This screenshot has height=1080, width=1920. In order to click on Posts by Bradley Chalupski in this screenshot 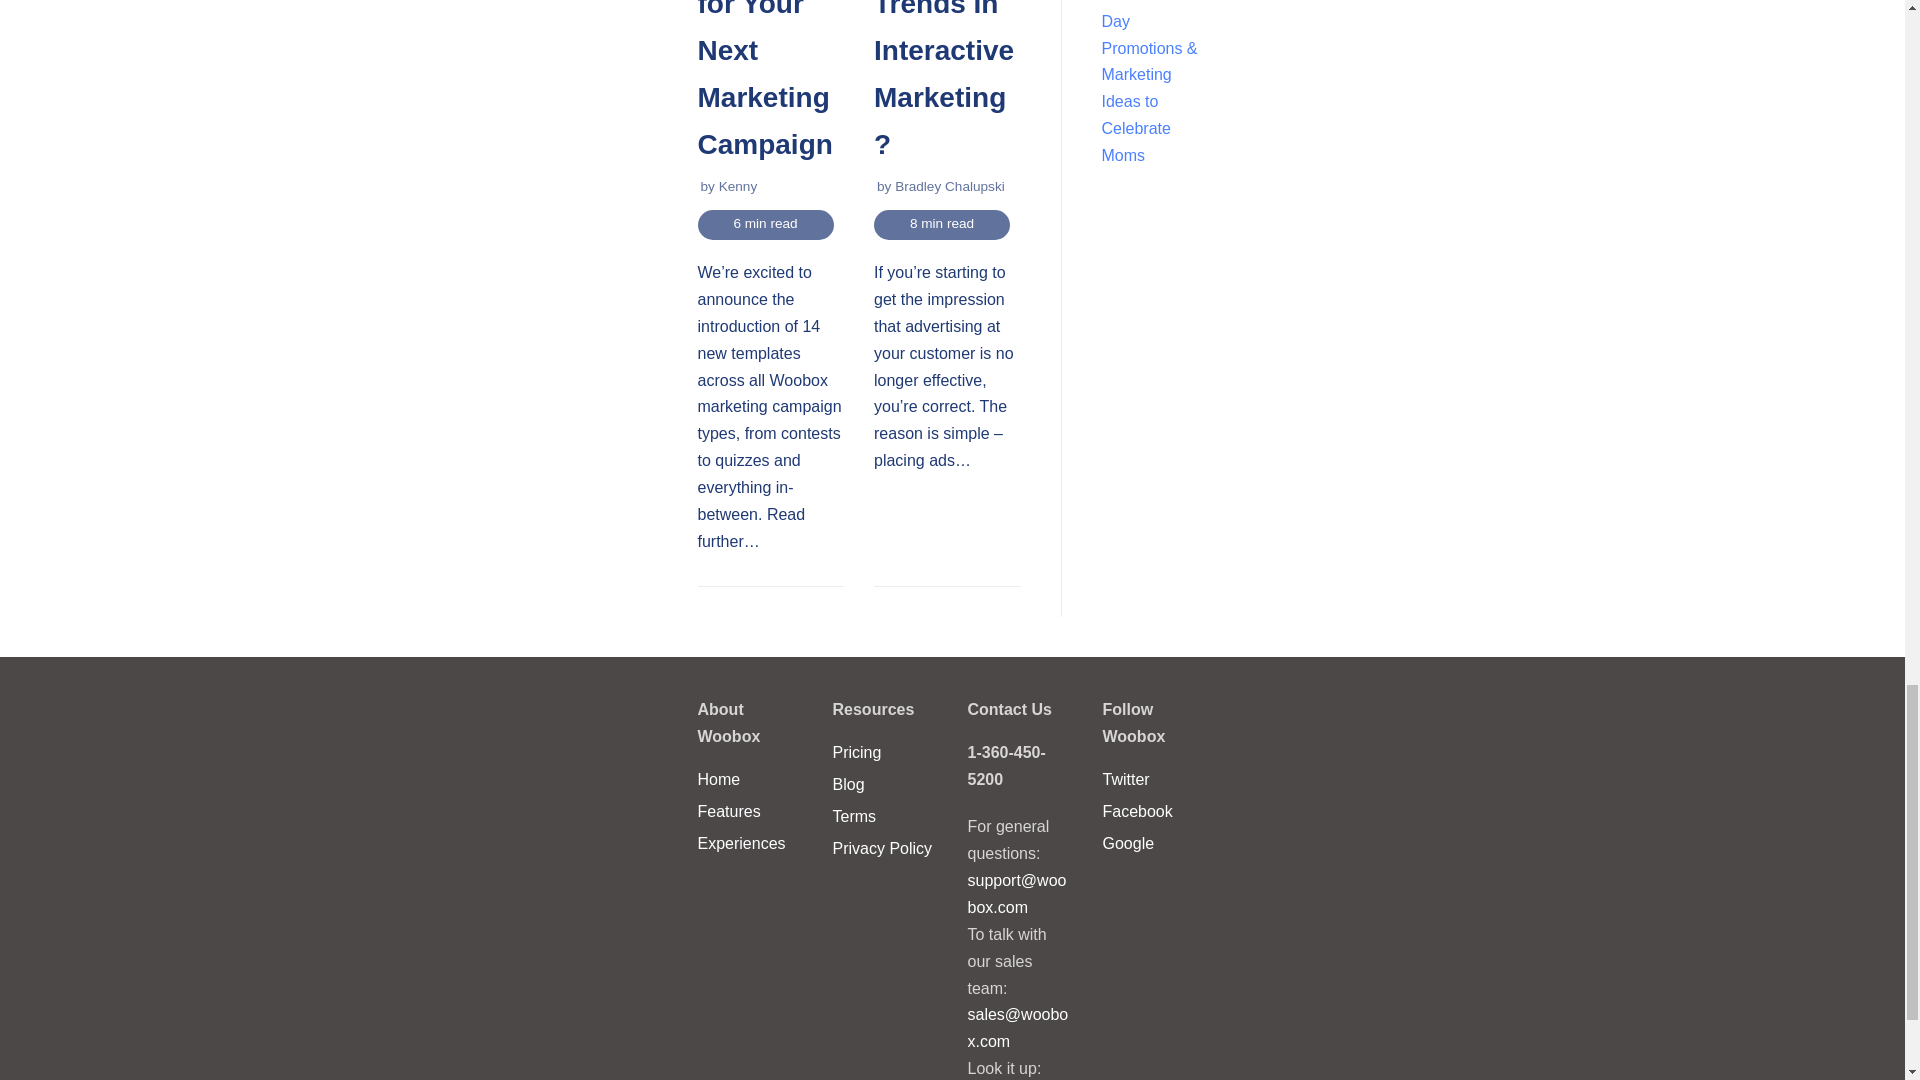, I will do `click(949, 186)`.